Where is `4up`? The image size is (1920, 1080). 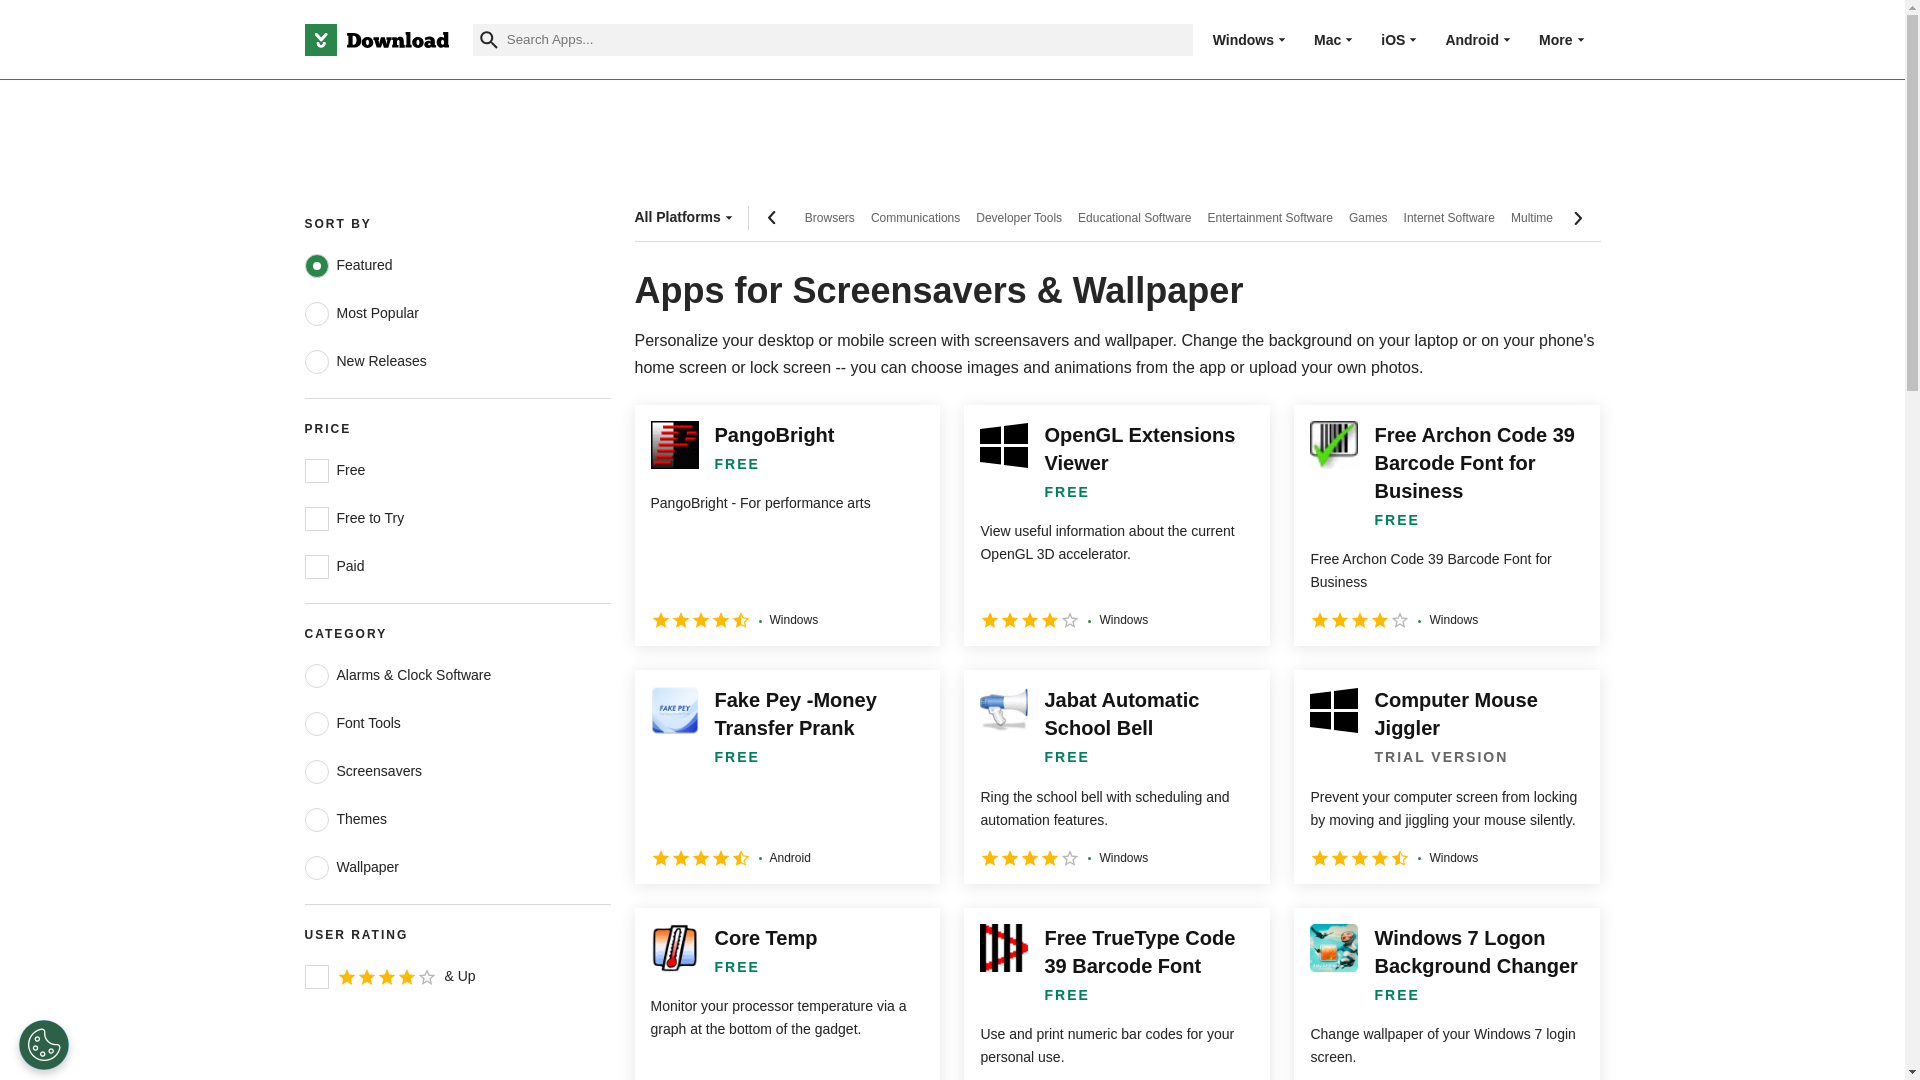 4up is located at coordinates (316, 977).